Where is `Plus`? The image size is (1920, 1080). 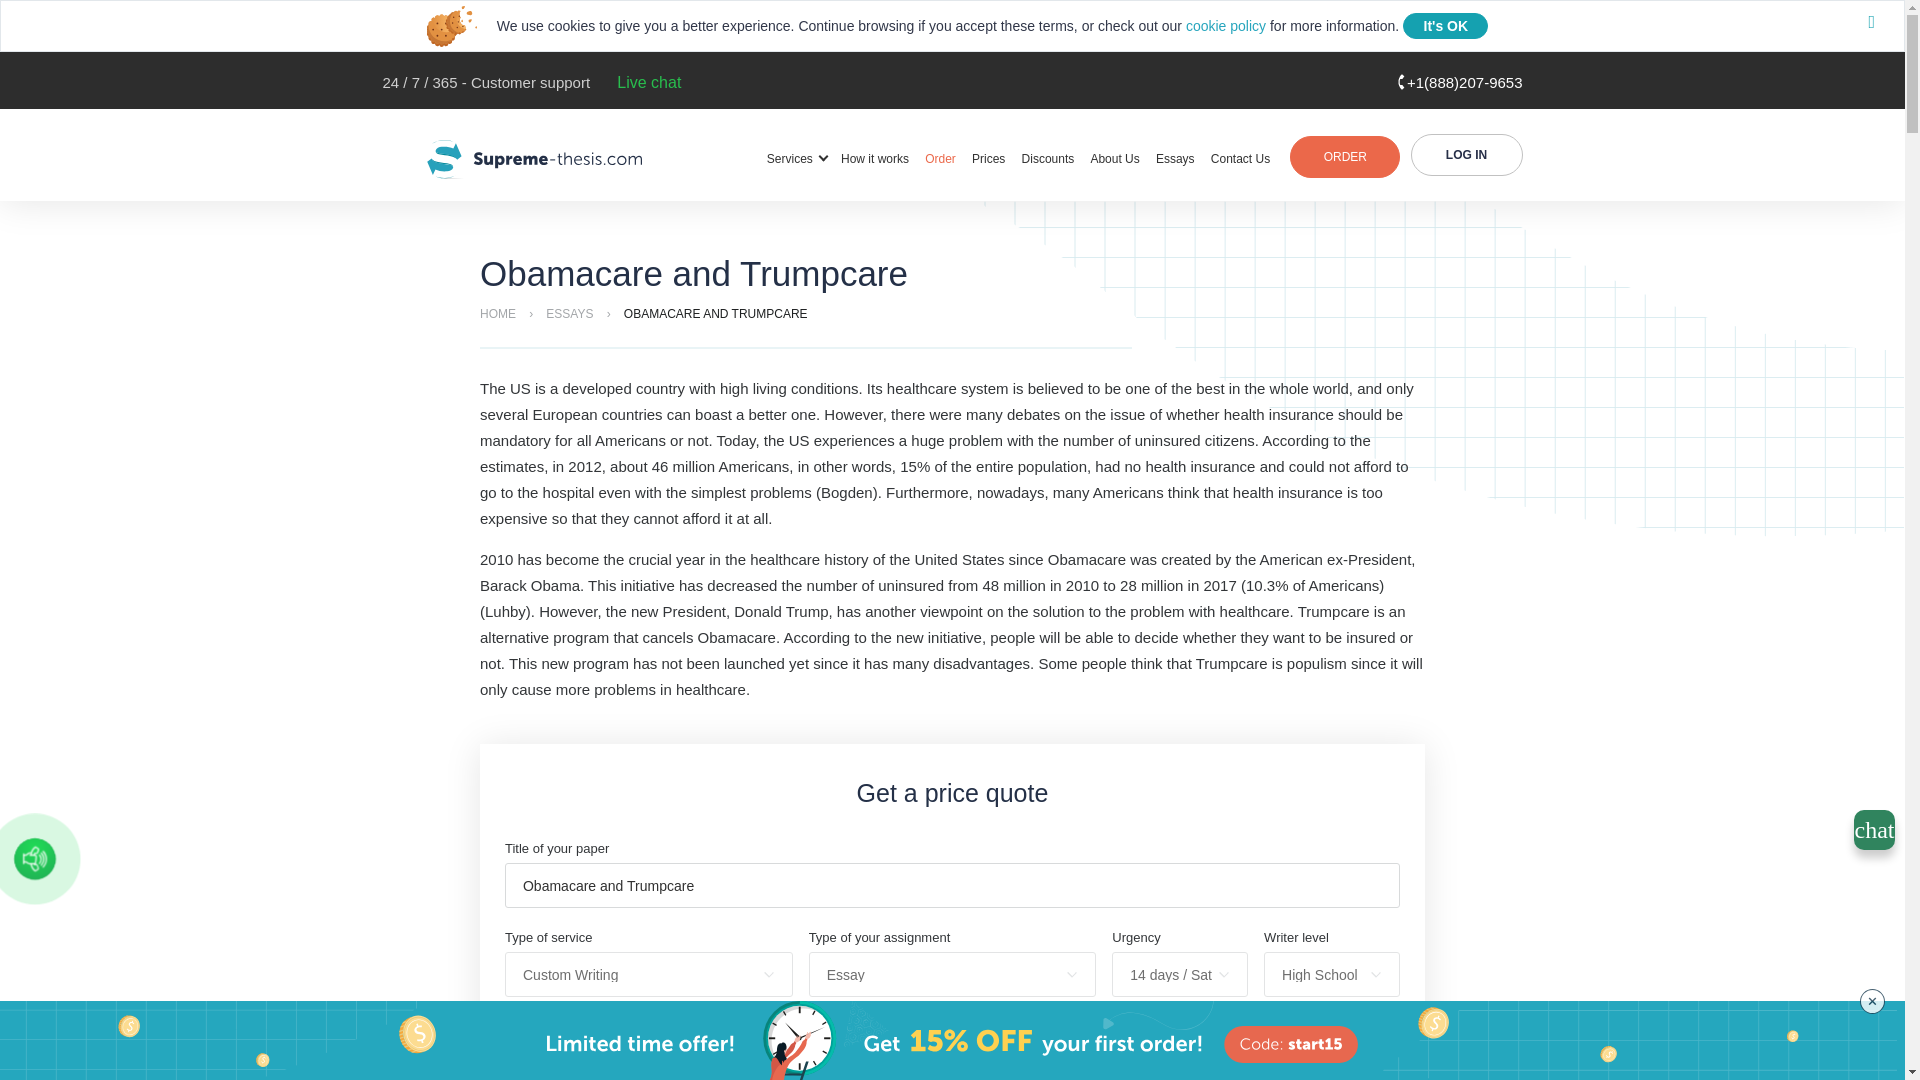 Plus is located at coordinates (770, 1061).